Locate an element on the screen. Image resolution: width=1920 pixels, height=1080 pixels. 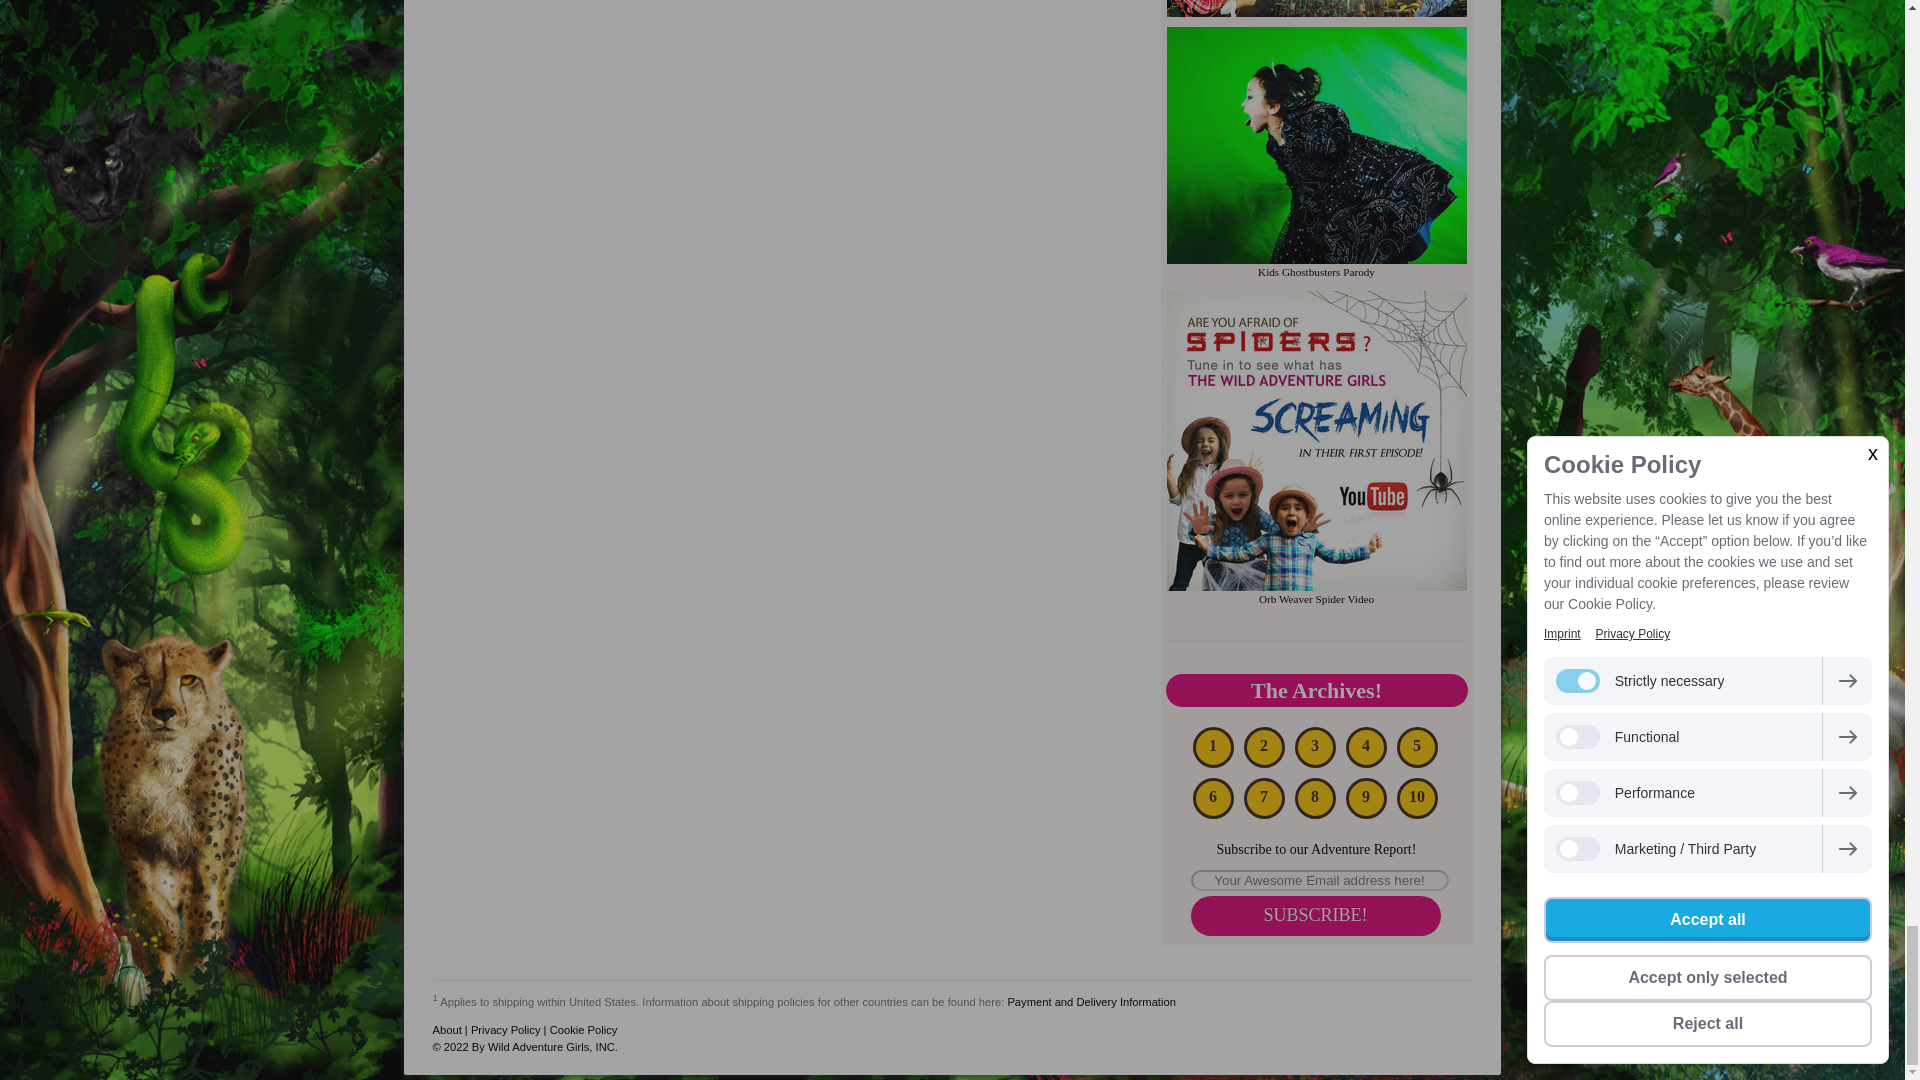
SUBSCRIBE! is located at coordinates (1315, 916).